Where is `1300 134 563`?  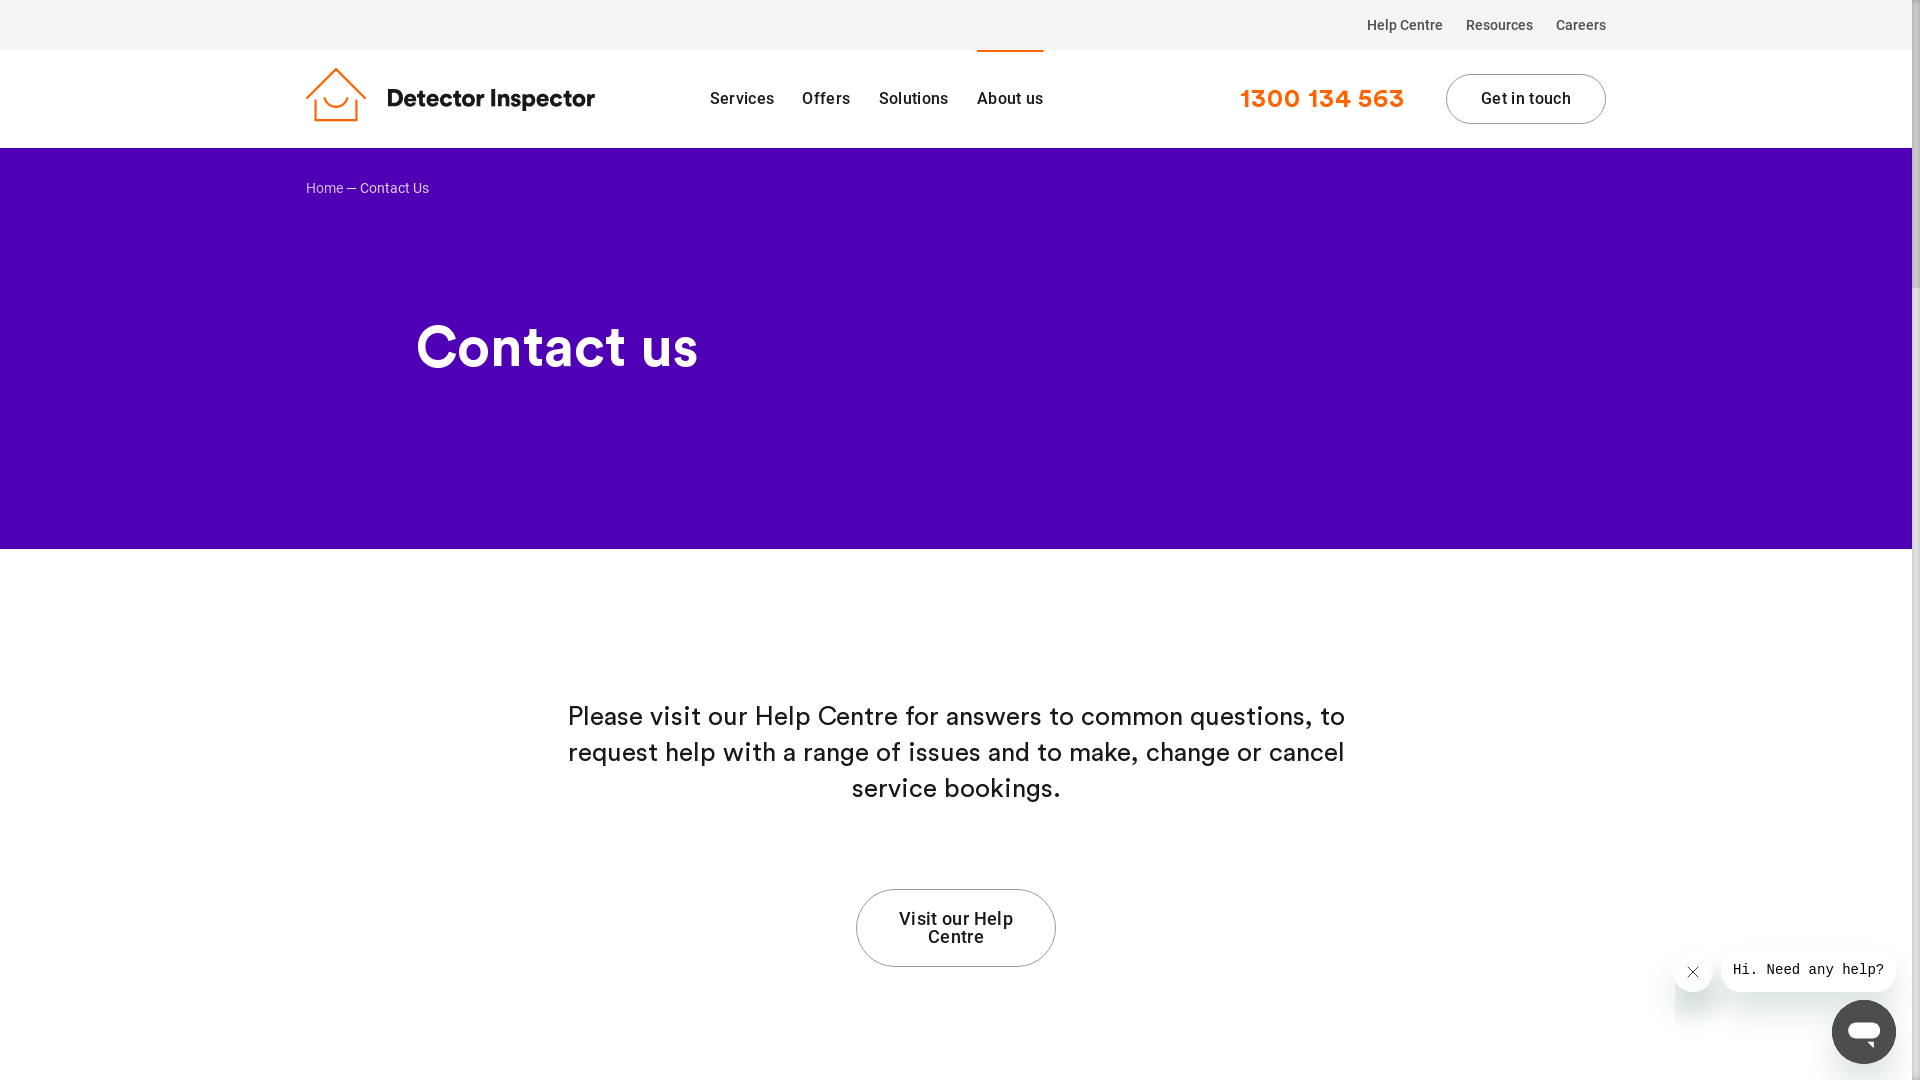
1300 134 563 is located at coordinates (1322, 99).